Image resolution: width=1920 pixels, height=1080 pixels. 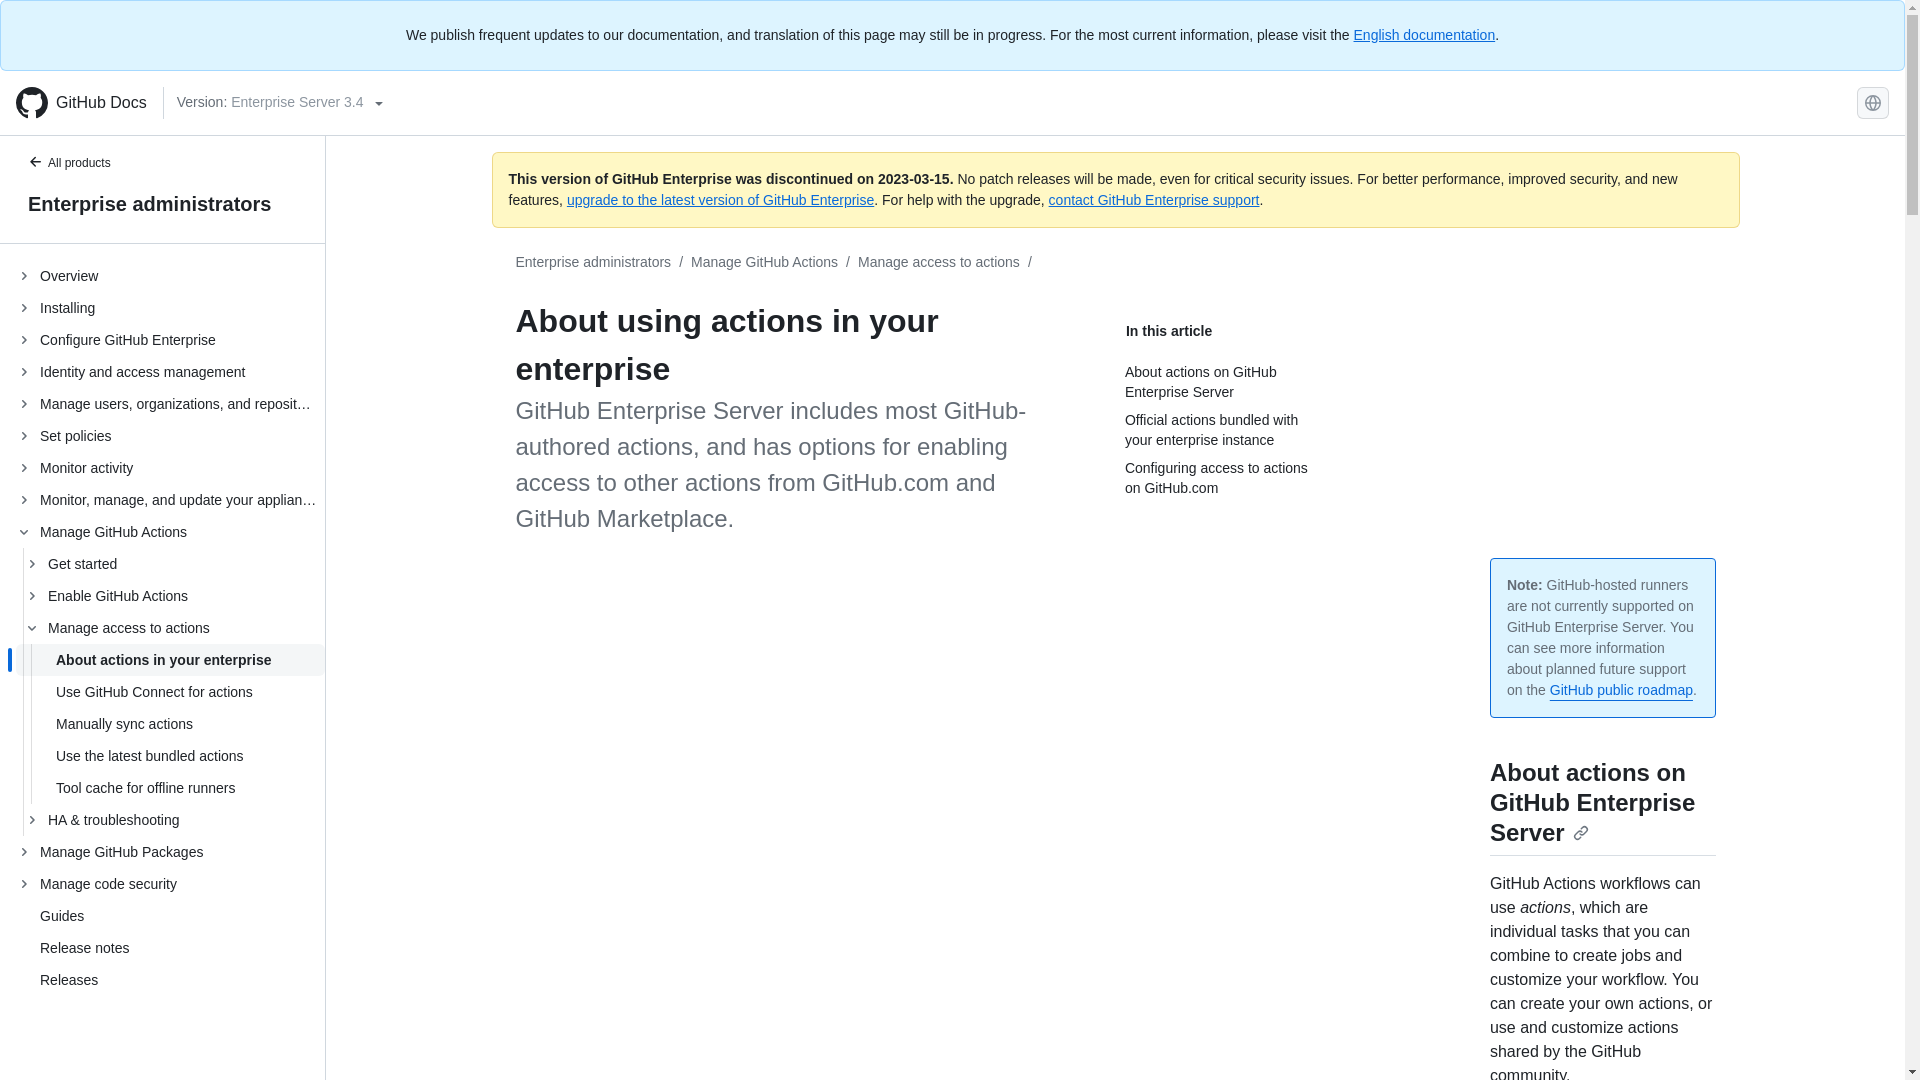 I want to click on GitHub public roadmap, so click(x=1621, y=689).